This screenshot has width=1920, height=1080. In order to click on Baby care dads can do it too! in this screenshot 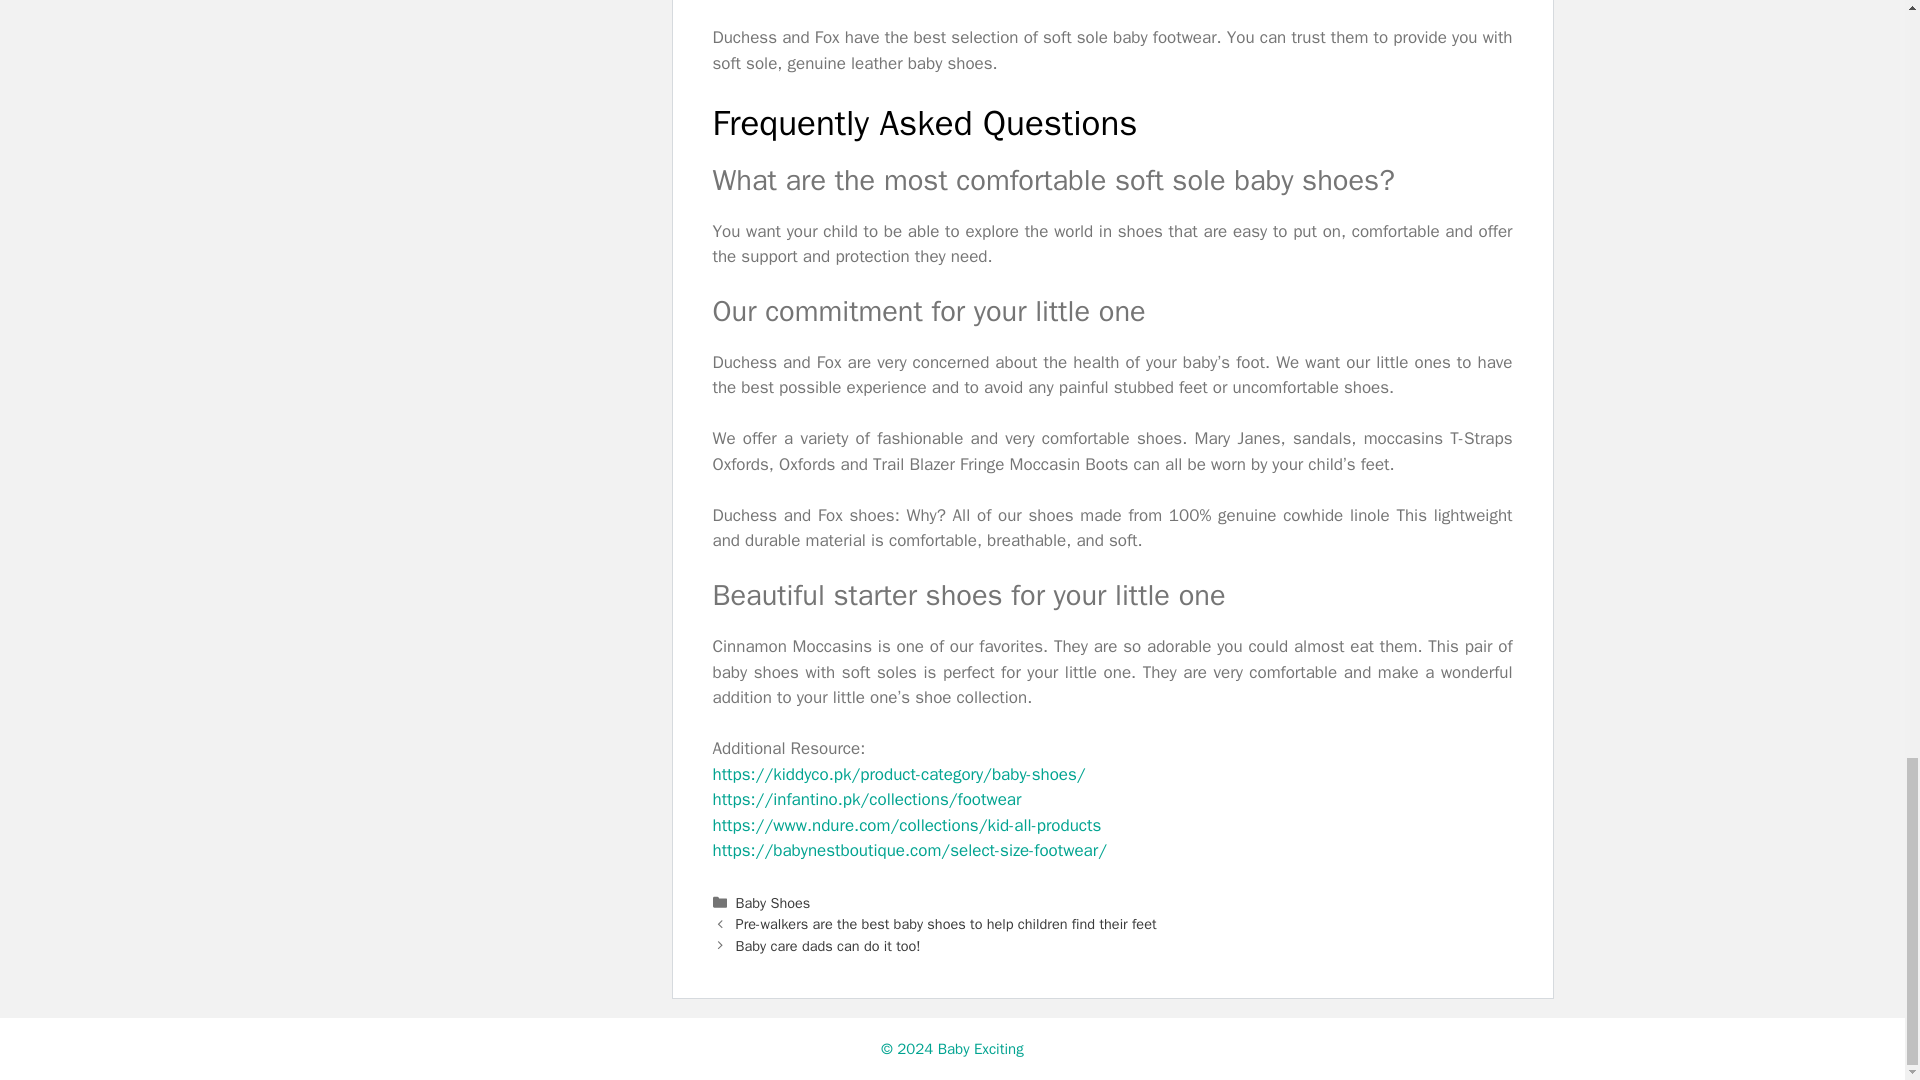, I will do `click(828, 946)`.